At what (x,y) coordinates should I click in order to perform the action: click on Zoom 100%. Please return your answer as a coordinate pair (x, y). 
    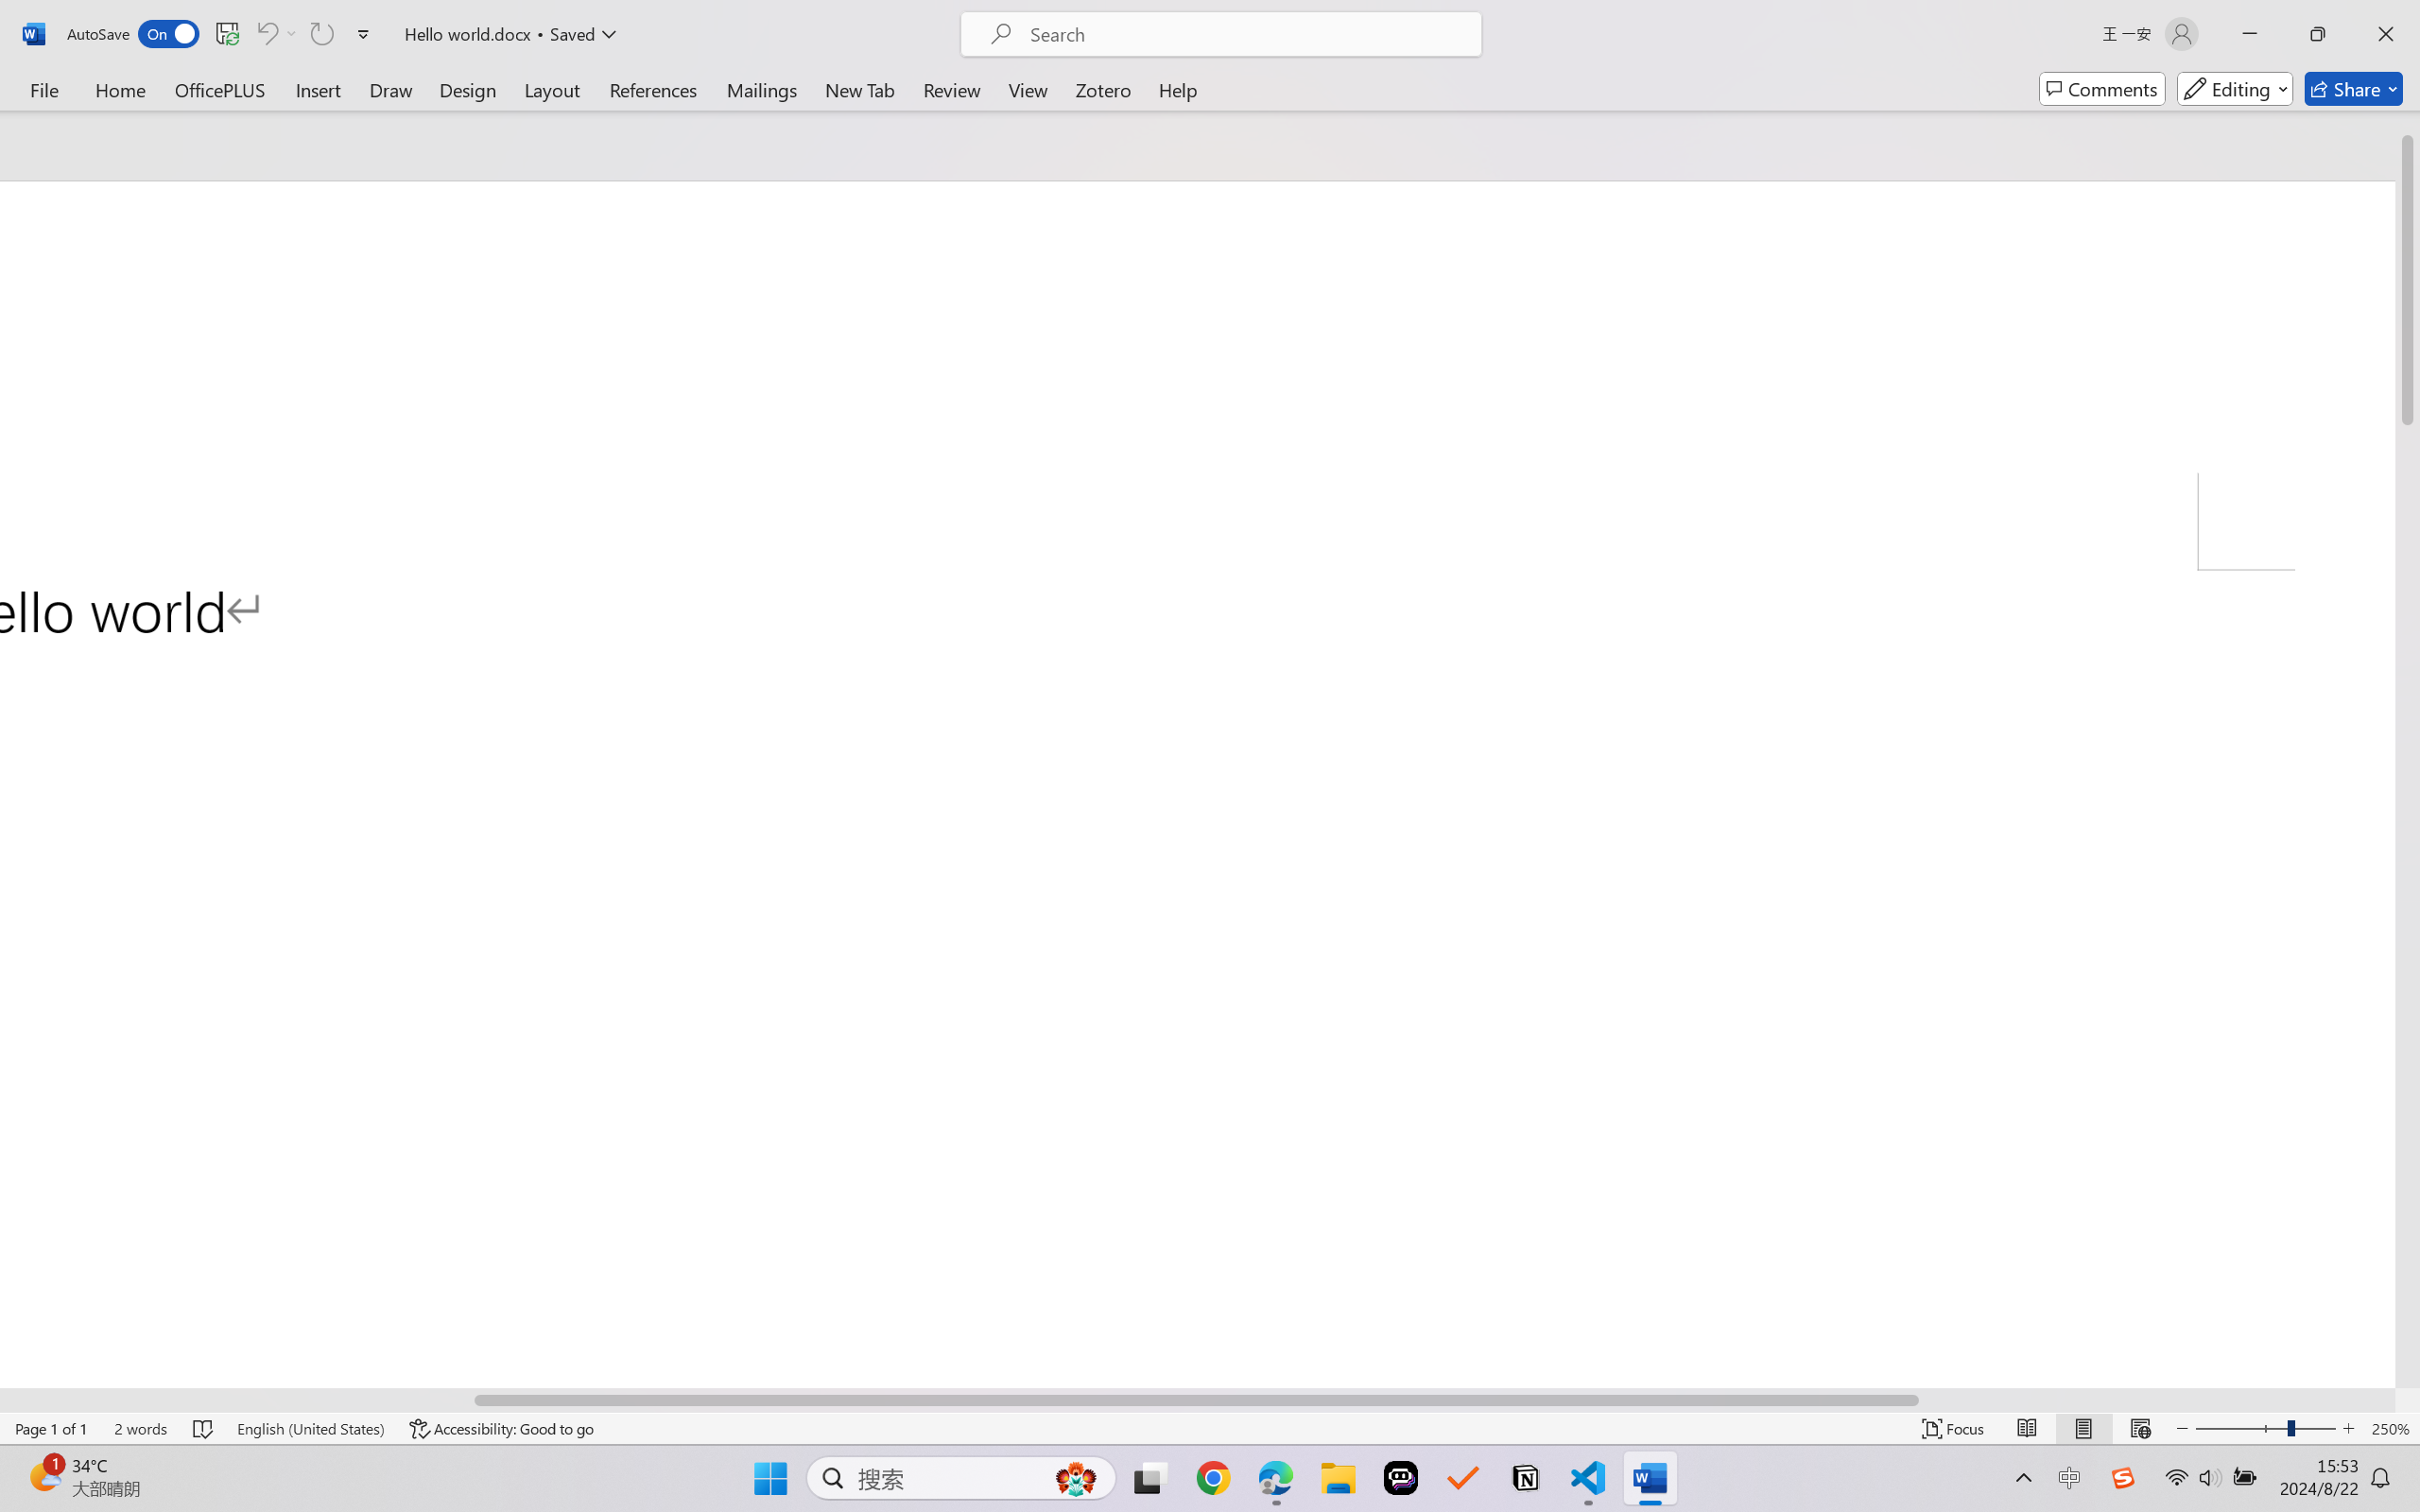
    Looking at the image, I should click on (2391, 1429).